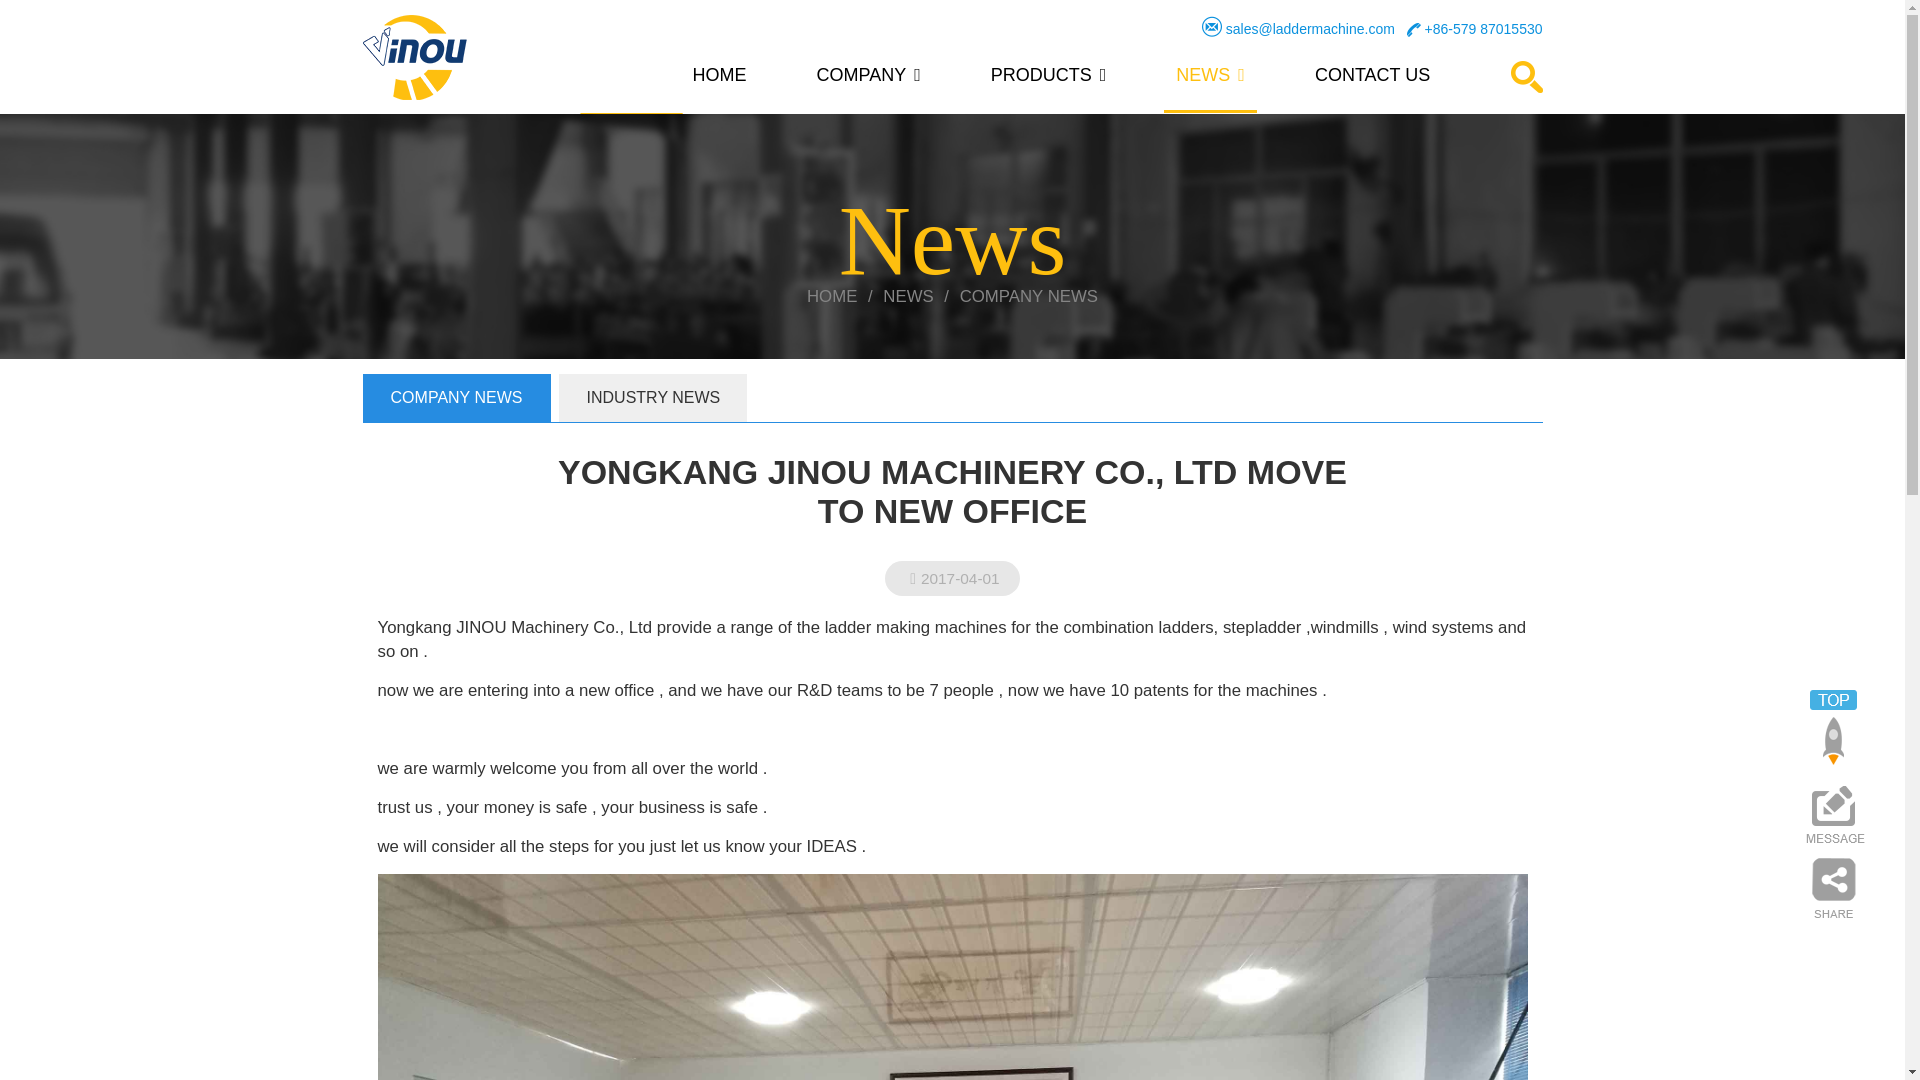 This screenshot has height=1080, width=1920. Describe the element at coordinates (414, 58) in the screenshot. I see `Yongkang Jinou Machinery Co., Ltd. ` at that location.